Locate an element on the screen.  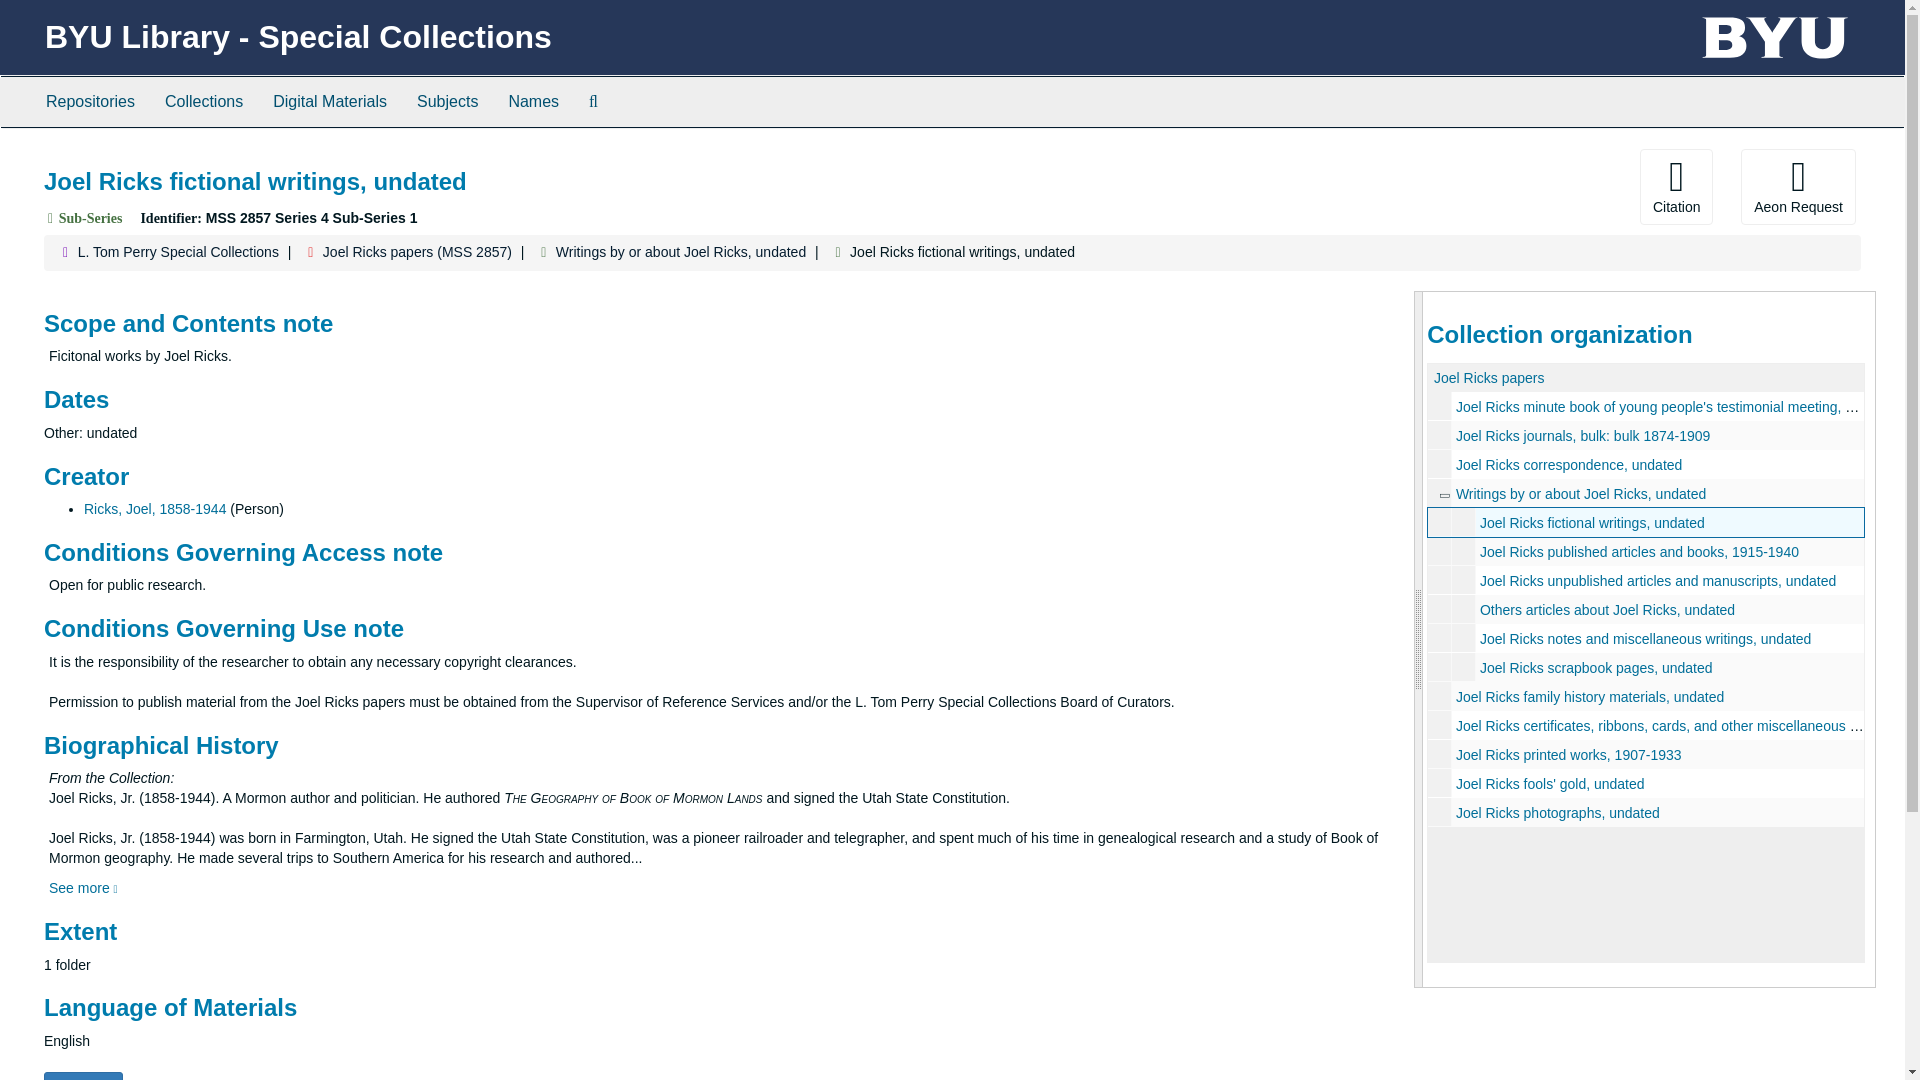
Digital Materials is located at coordinates (329, 102).